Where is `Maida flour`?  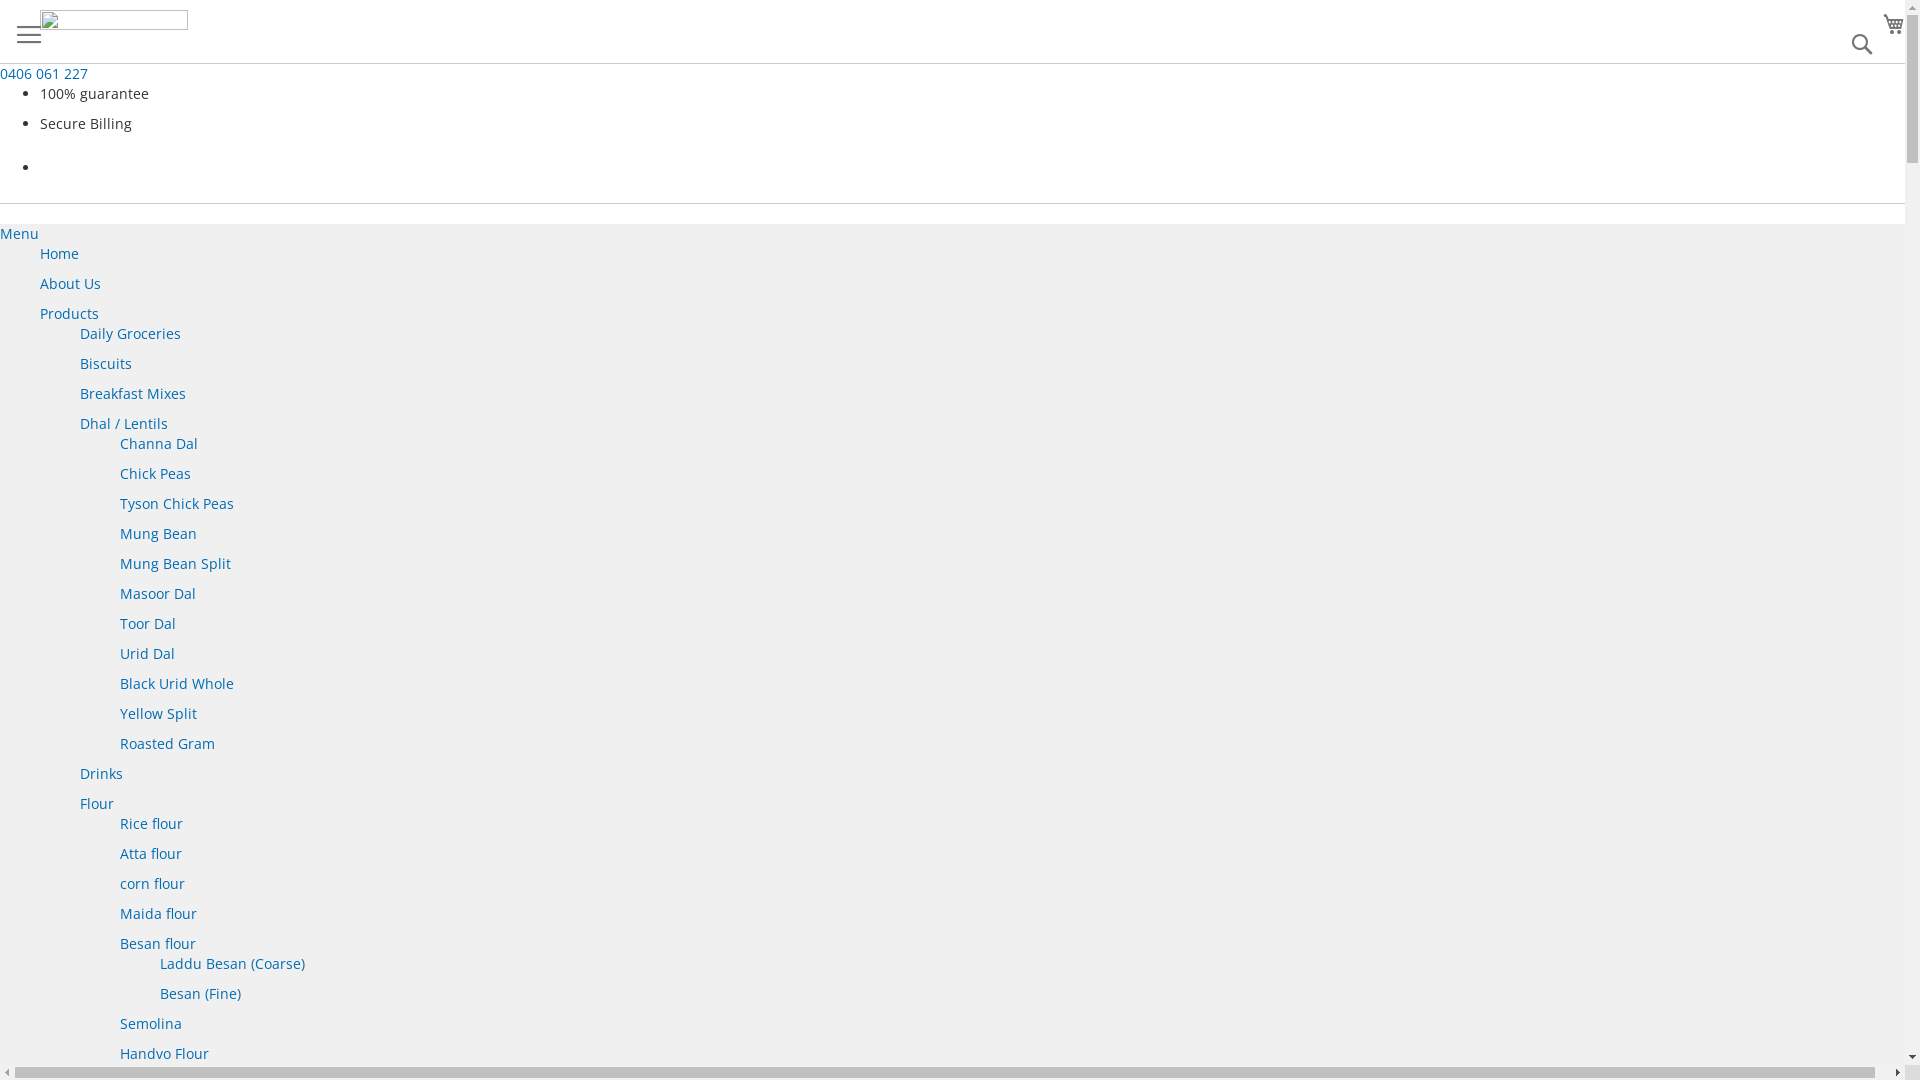
Maida flour is located at coordinates (158, 914).